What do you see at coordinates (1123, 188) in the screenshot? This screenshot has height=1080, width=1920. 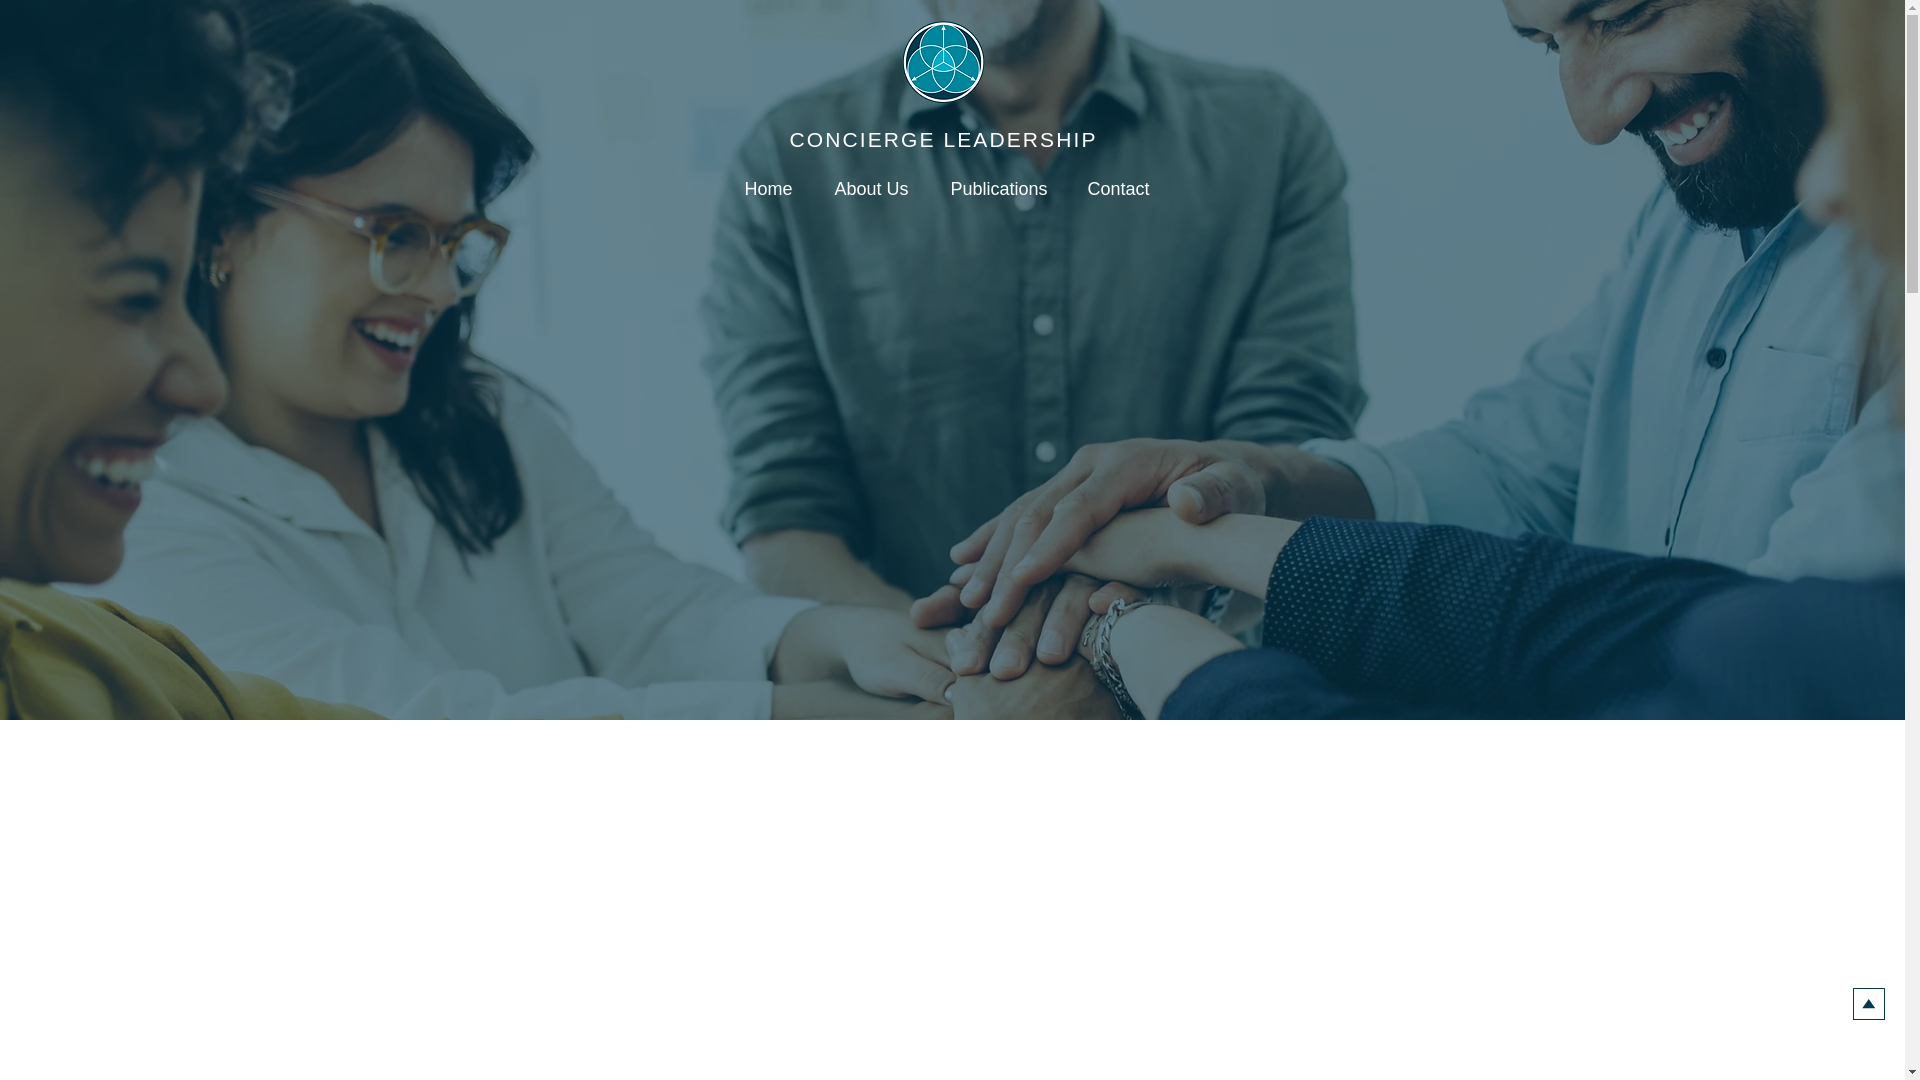 I see `Contact` at bounding box center [1123, 188].